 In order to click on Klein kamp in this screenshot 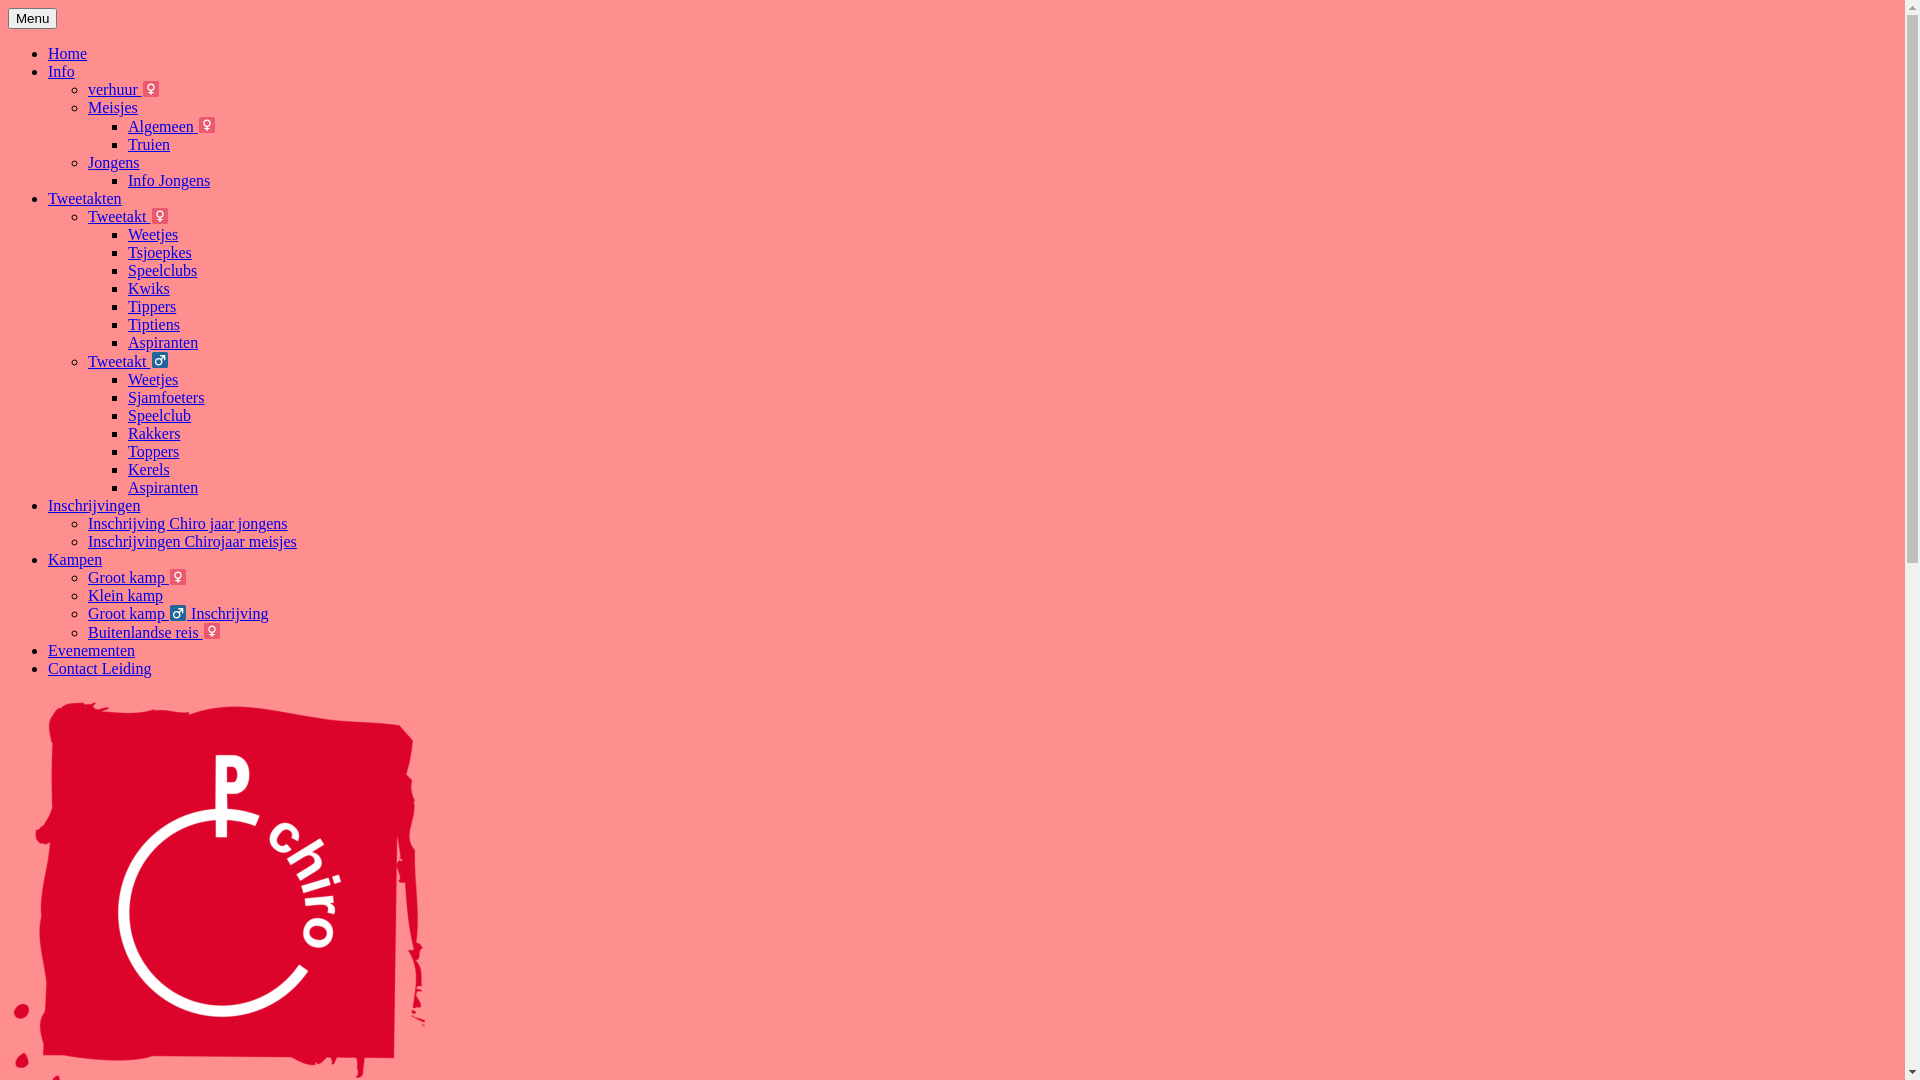, I will do `click(126, 596)`.